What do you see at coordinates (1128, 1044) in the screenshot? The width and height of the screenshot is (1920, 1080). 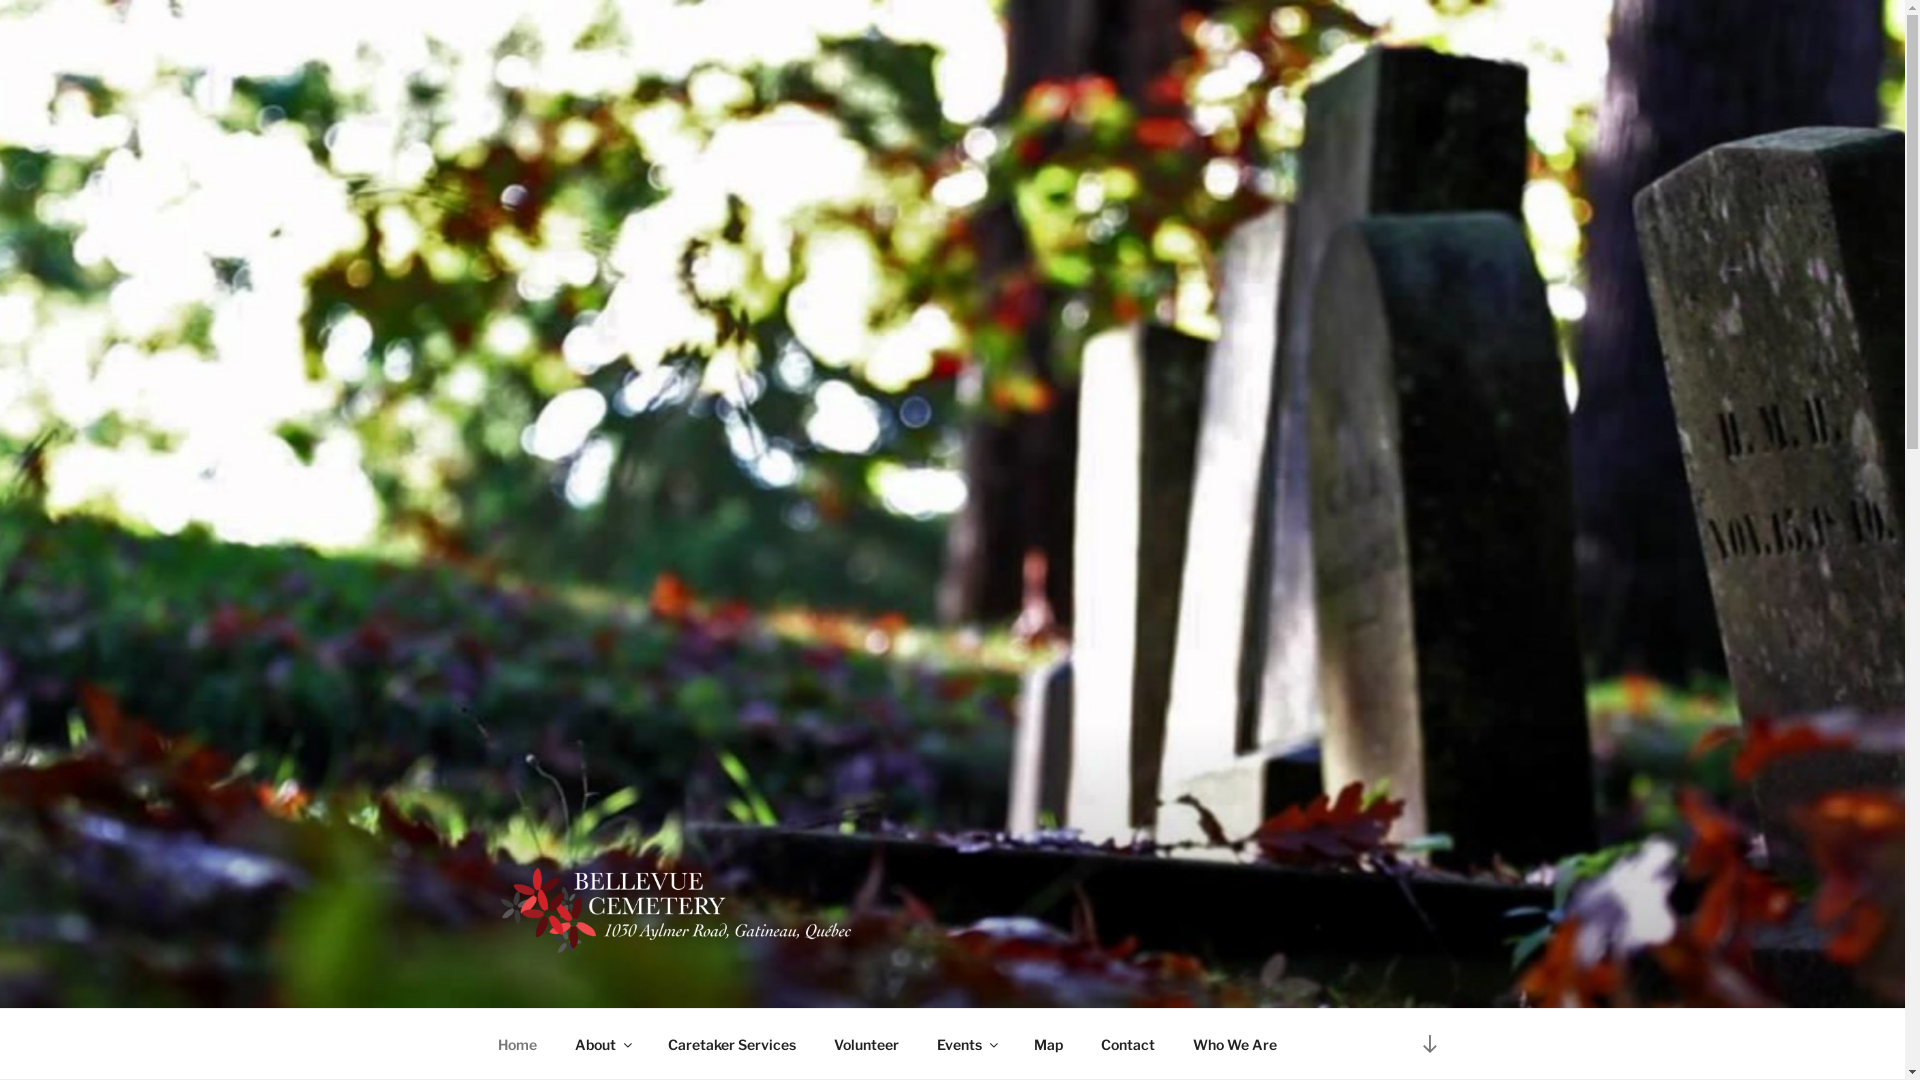 I see `Contact` at bounding box center [1128, 1044].